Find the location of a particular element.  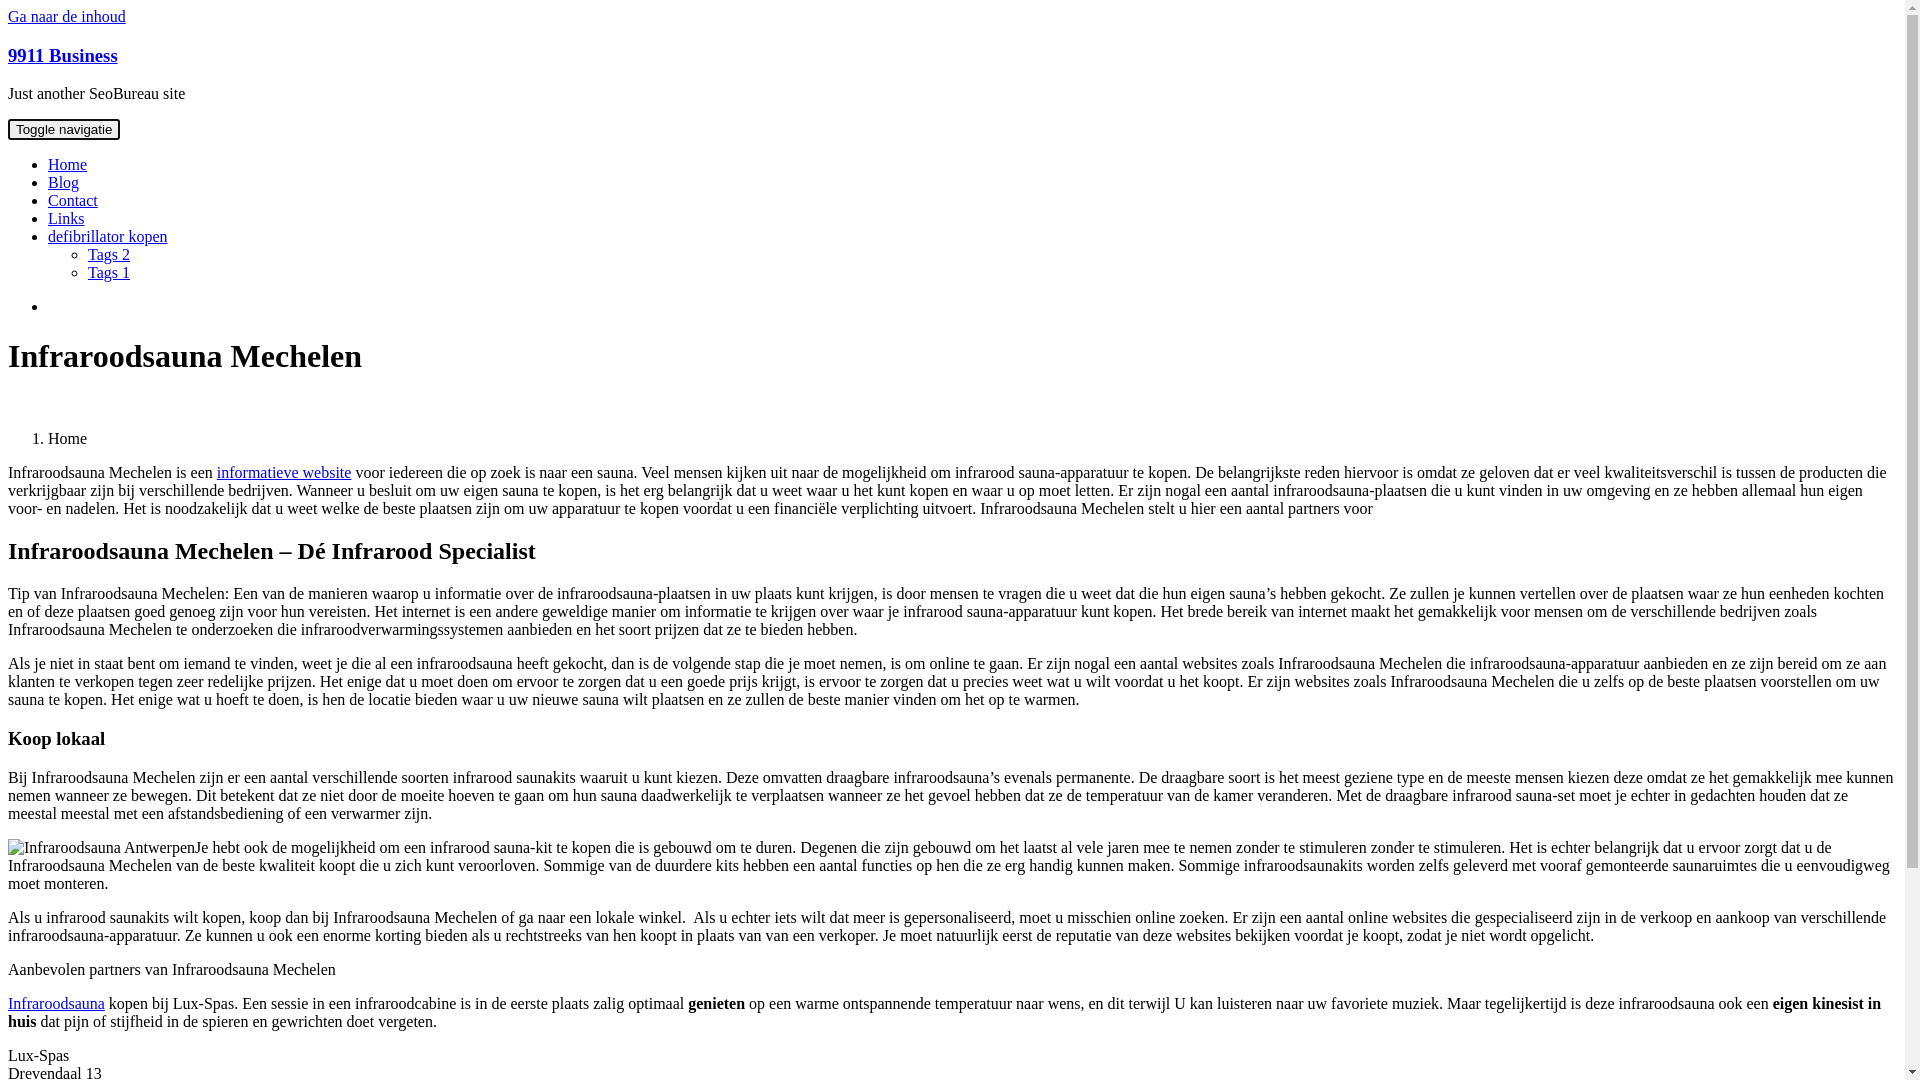

Contact is located at coordinates (73, 200).